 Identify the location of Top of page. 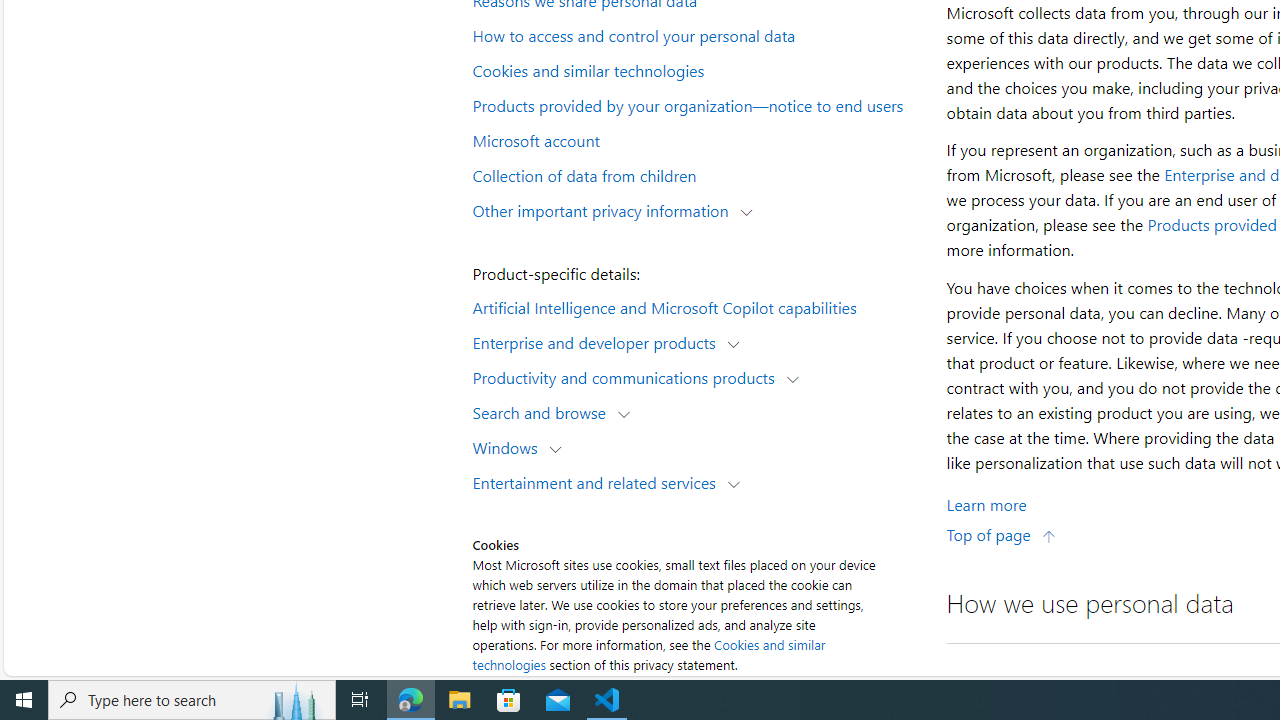
(1001, 534).